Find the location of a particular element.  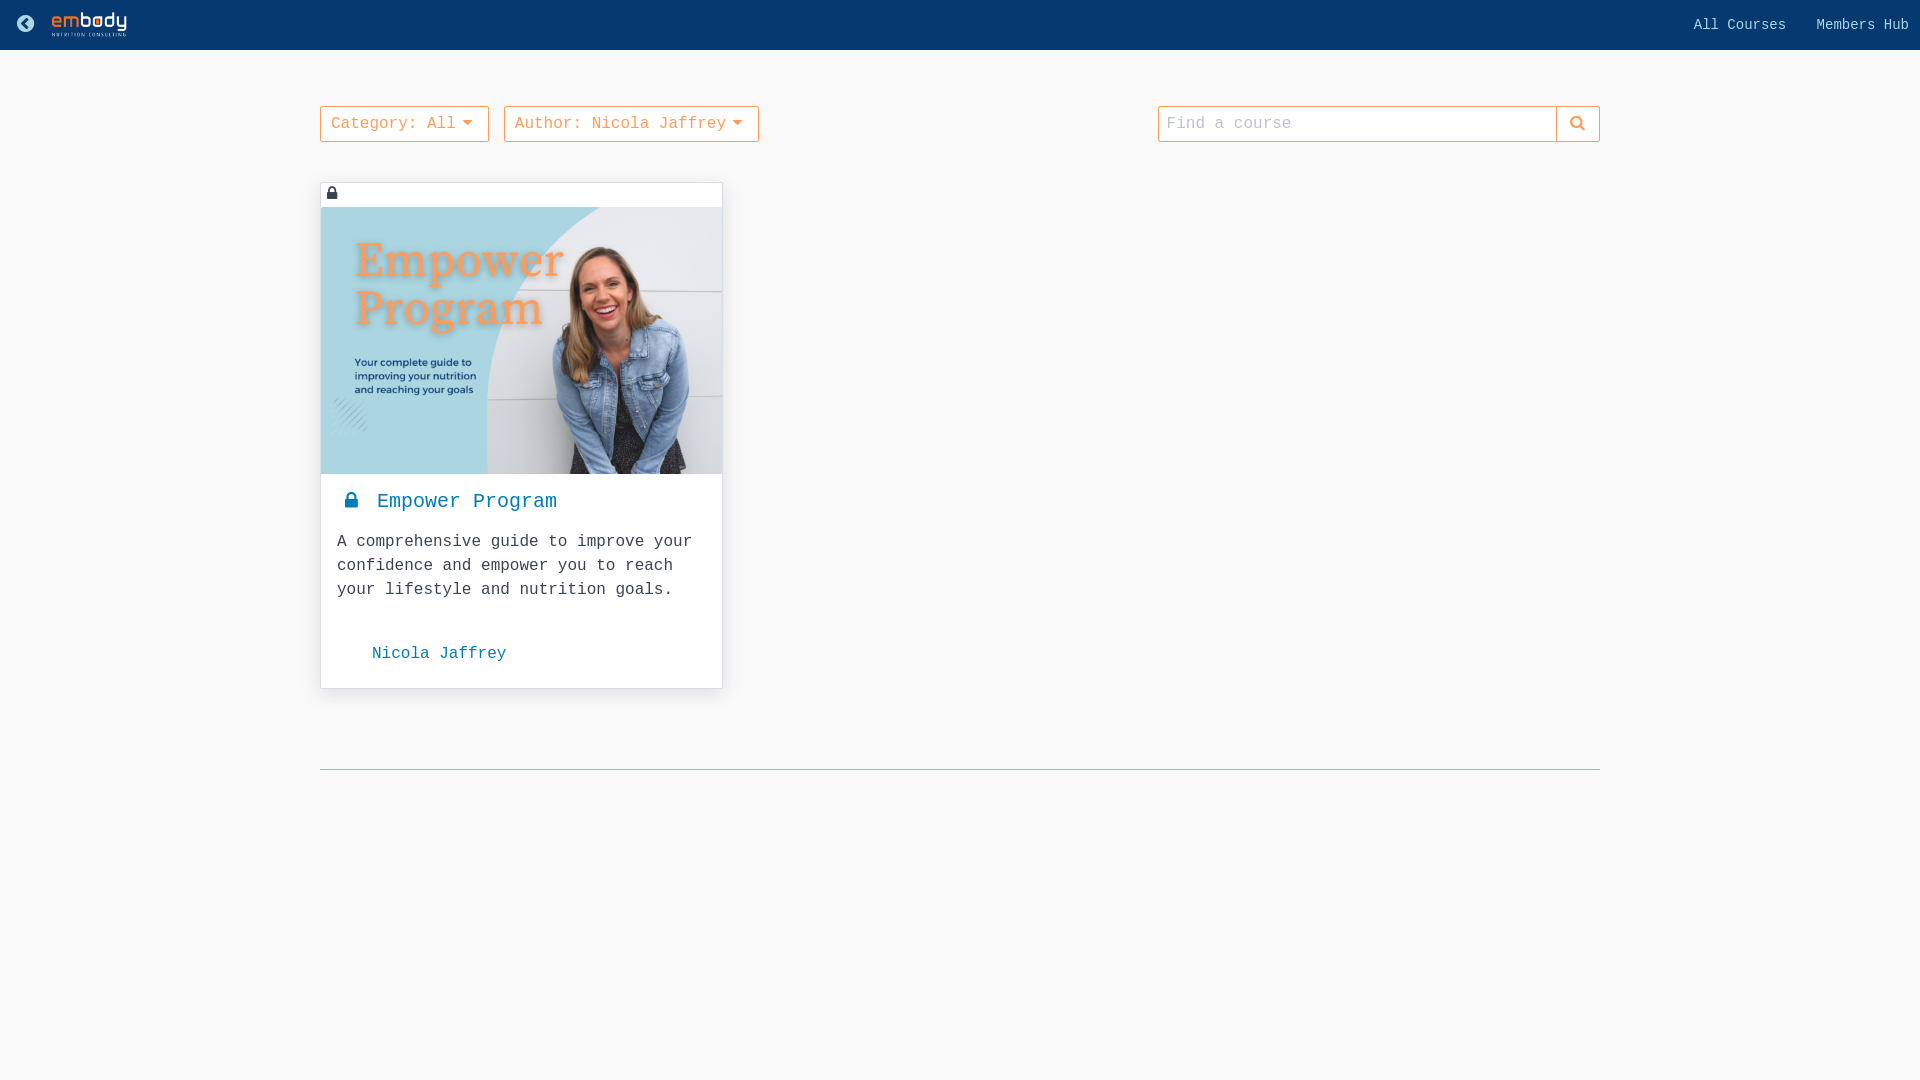

Return home is located at coordinates (25, 25).